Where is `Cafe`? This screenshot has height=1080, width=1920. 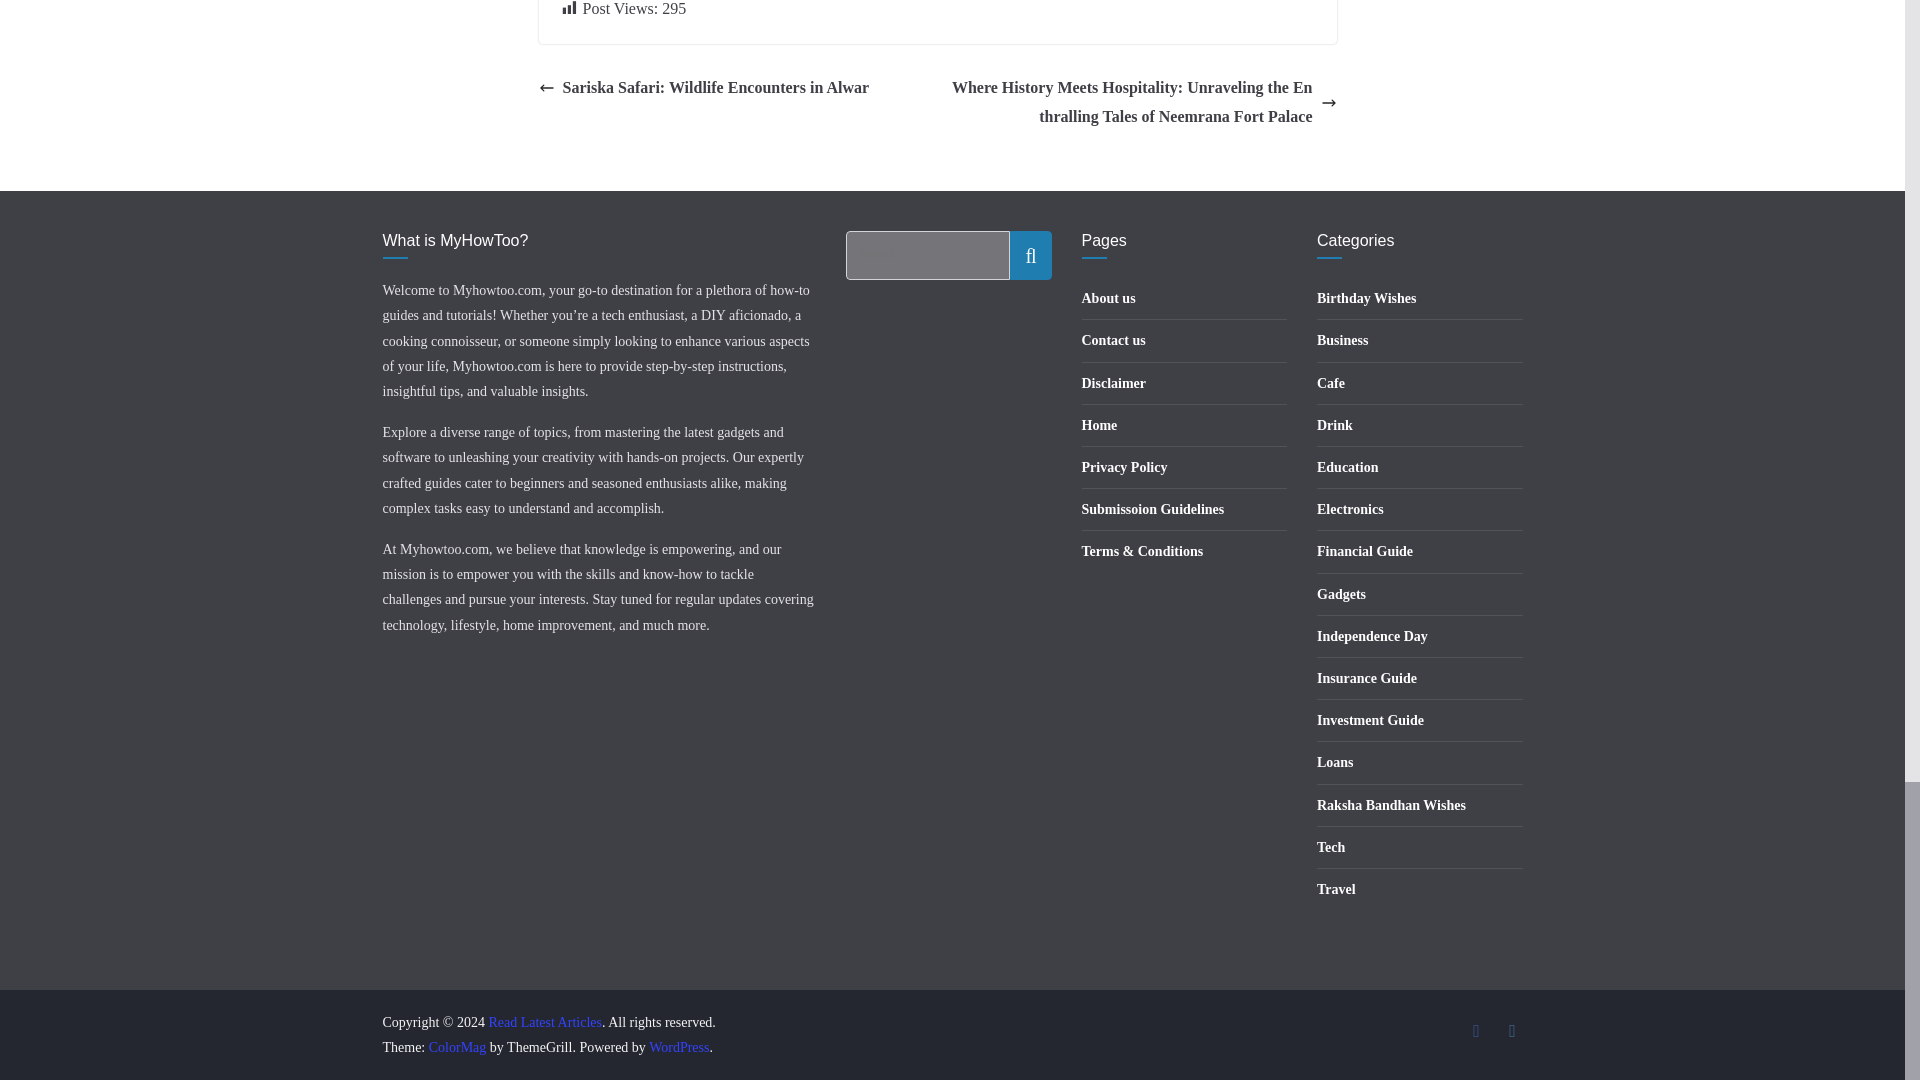 Cafe is located at coordinates (1331, 382).